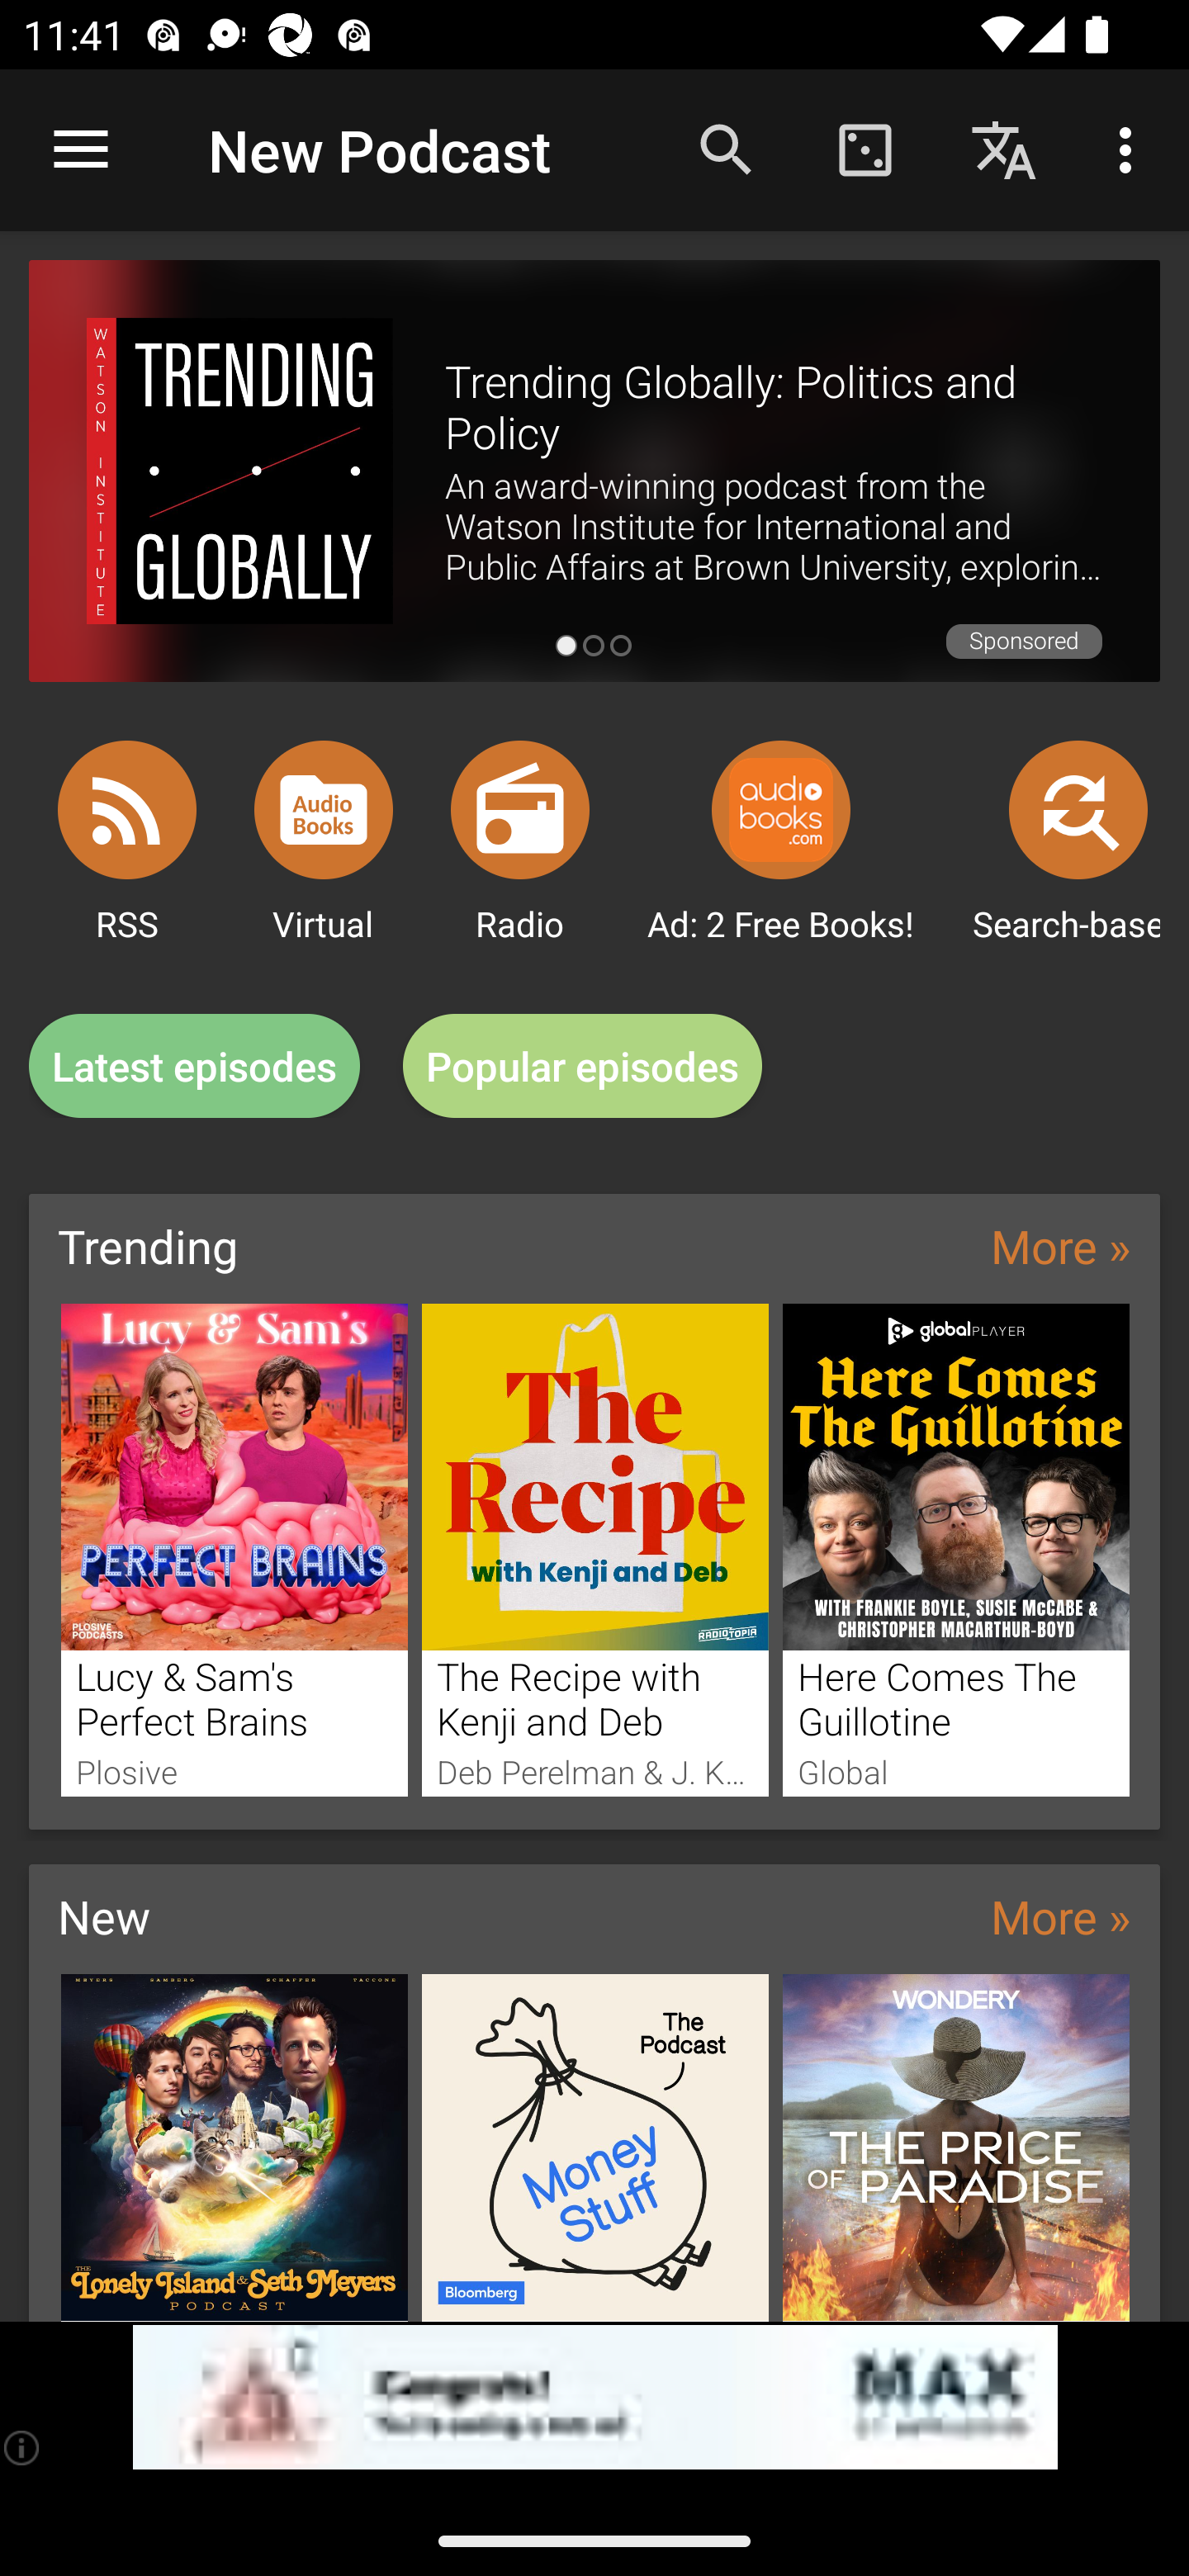  What do you see at coordinates (1004, 149) in the screenshot?
I see `Podcast languages` at bounding box center [1004, 149].